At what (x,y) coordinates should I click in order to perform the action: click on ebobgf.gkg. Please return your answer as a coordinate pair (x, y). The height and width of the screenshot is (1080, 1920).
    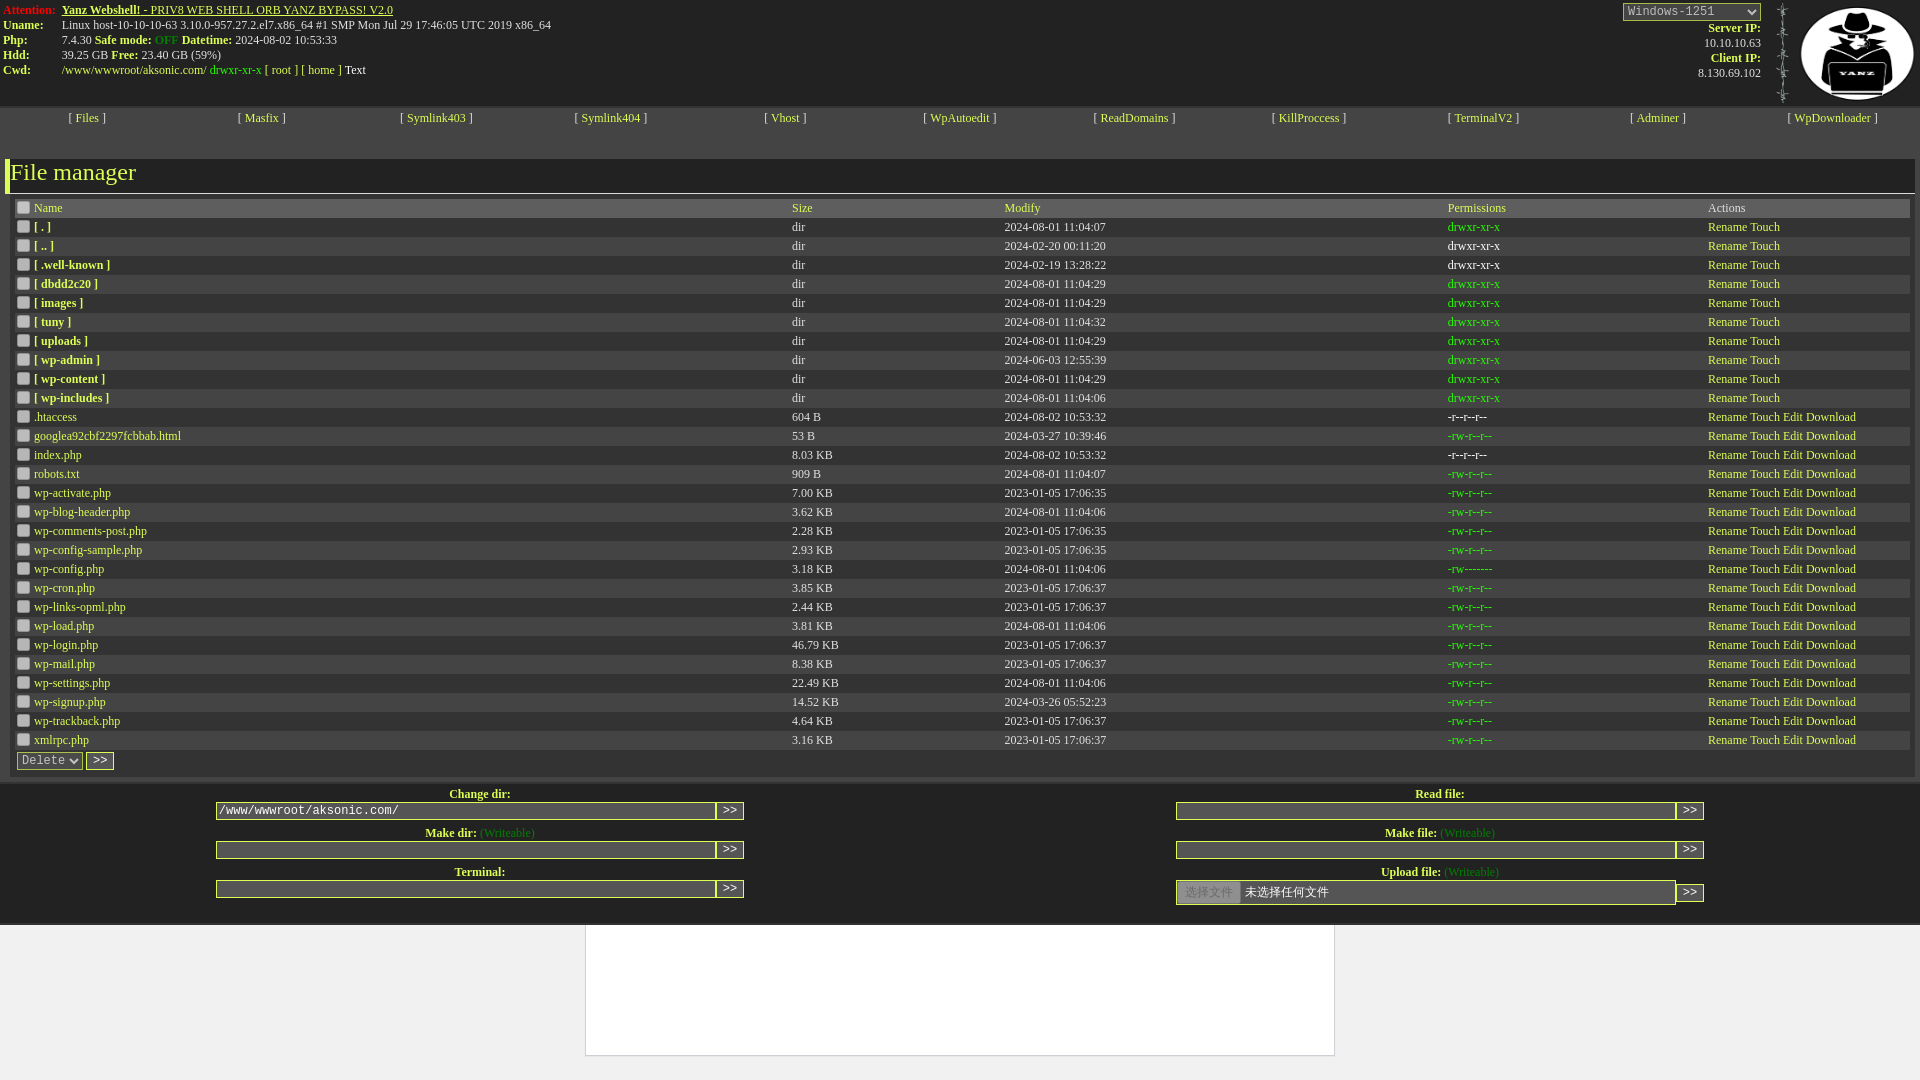
    Looking at the image, I should click on (24, 472).